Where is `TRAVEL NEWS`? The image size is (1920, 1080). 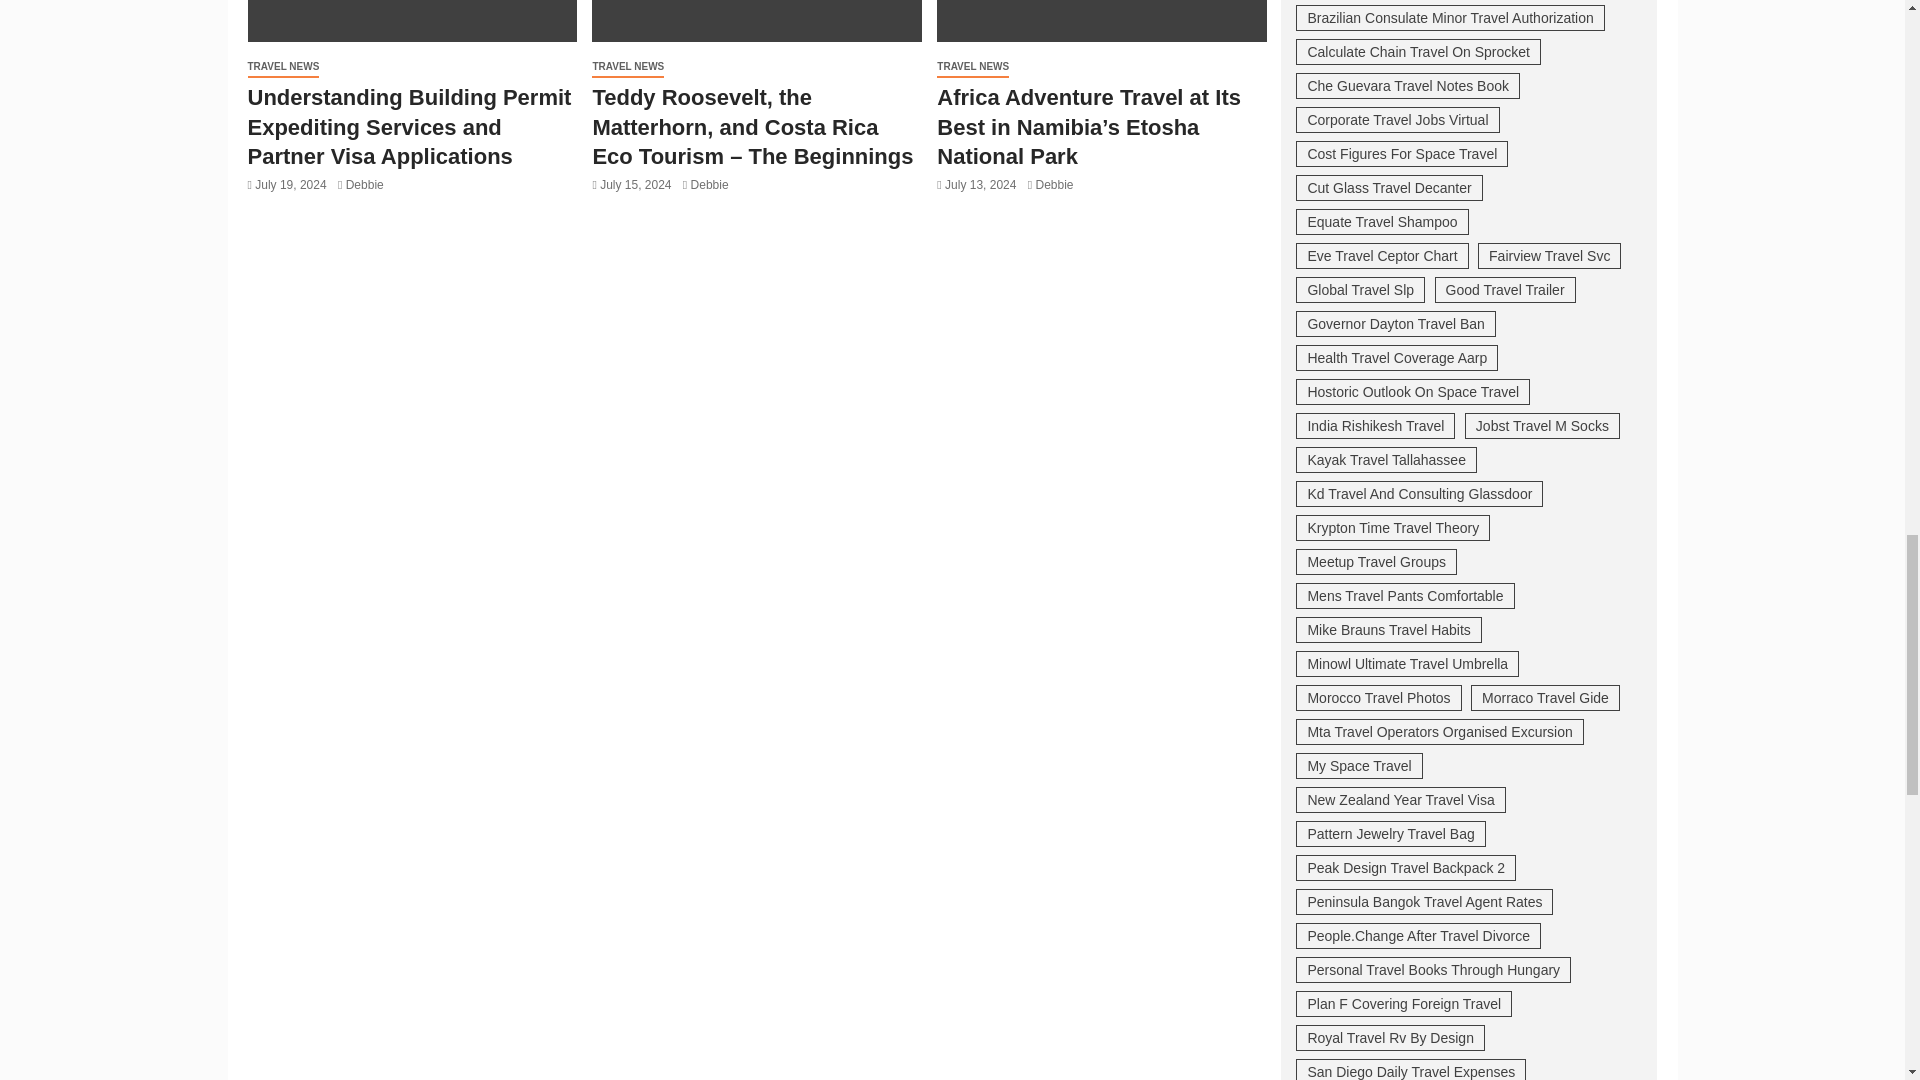 TRAVEL NEWS is located at coordinates (284, 67).